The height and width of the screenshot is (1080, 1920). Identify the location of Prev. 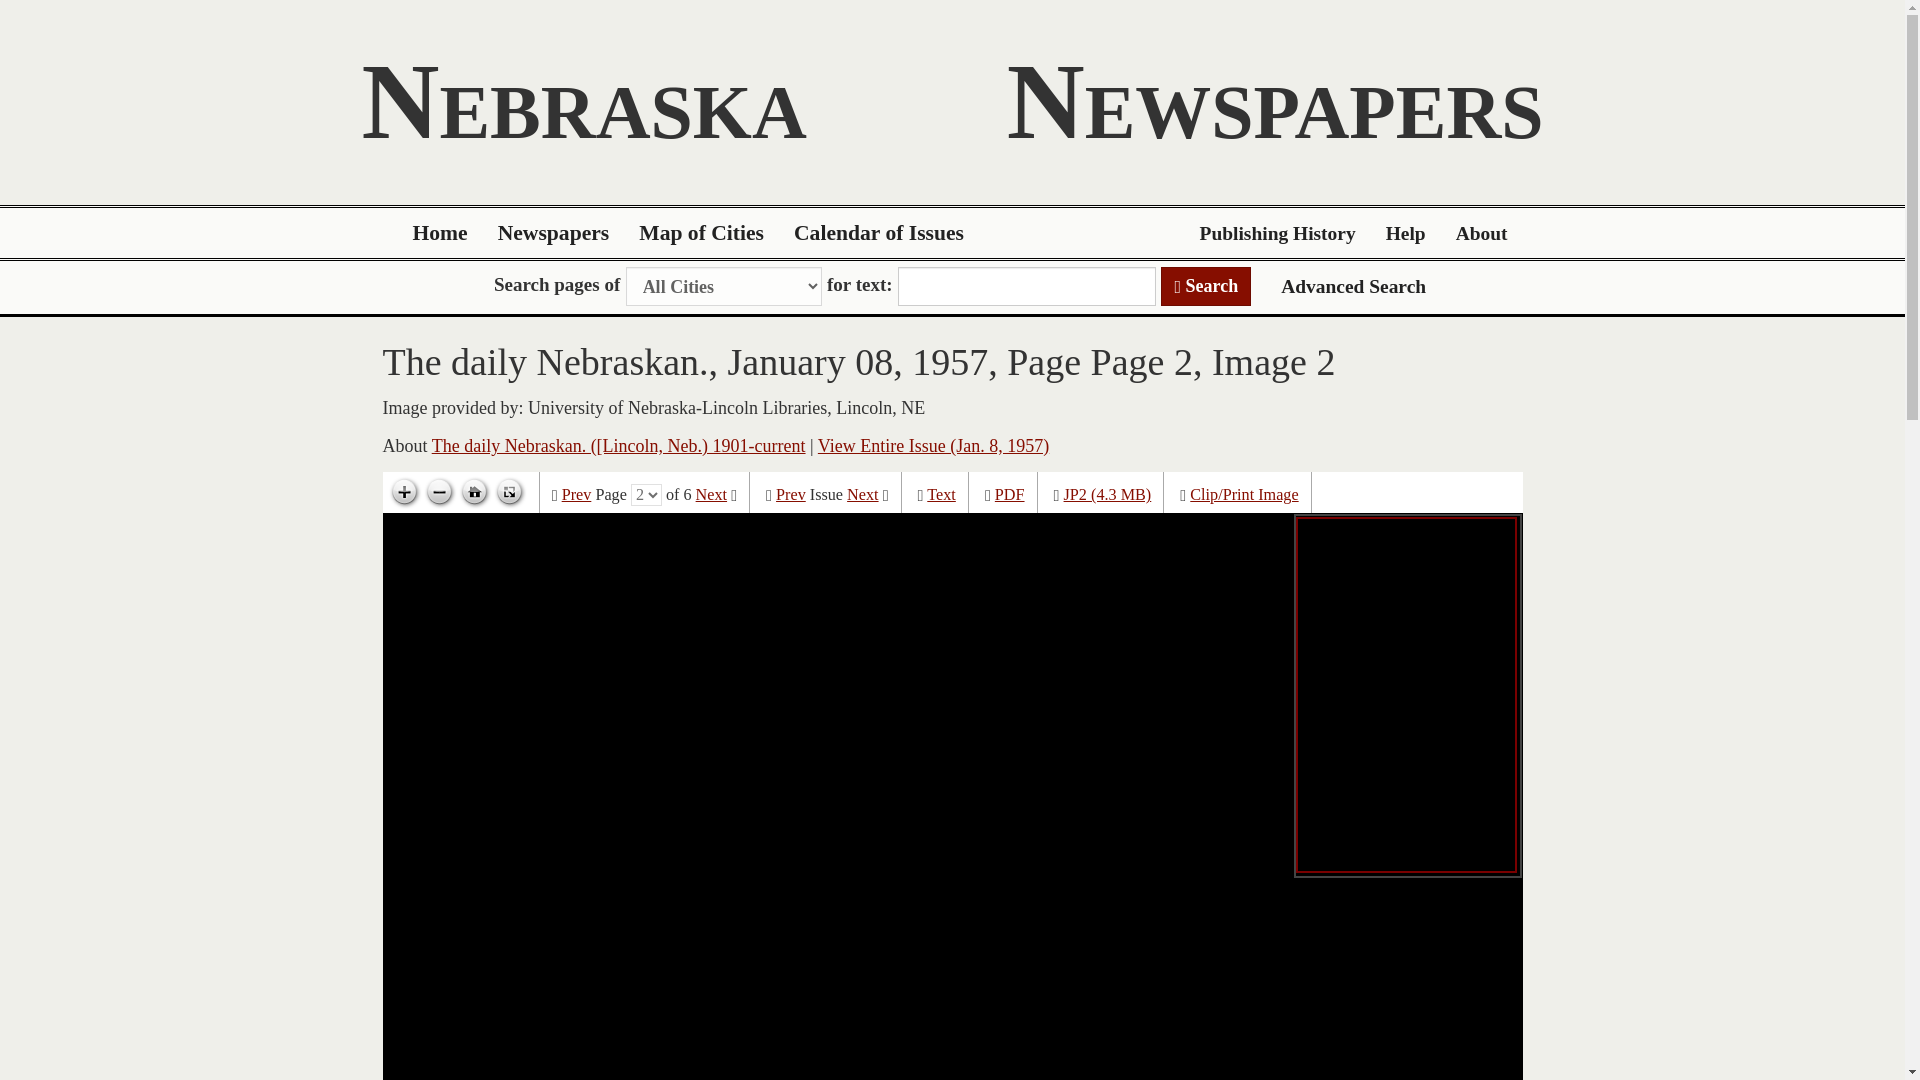
(790, 495).